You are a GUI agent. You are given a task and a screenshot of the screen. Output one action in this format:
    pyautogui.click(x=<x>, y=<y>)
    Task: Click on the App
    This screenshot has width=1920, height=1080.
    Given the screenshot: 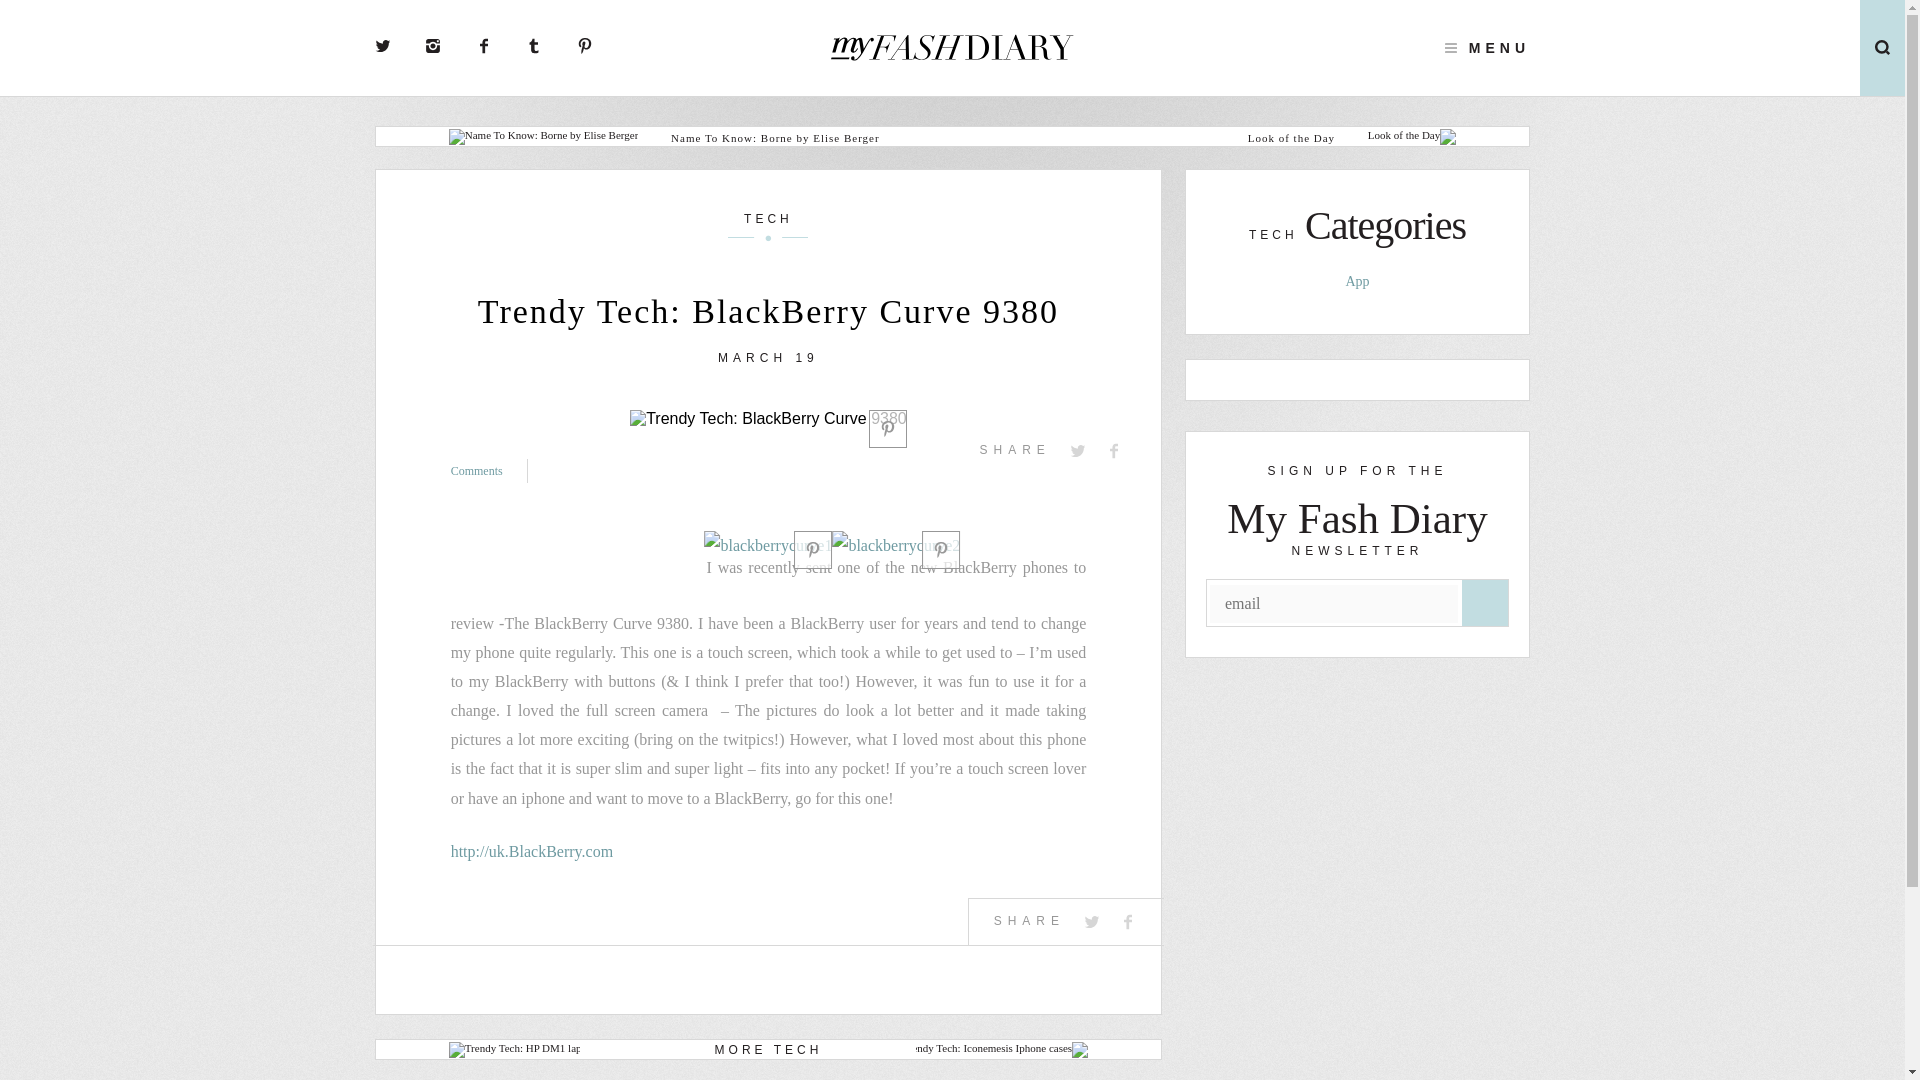 What is the action you would take?
    pyautogui.click(x=1356, y=282)
    